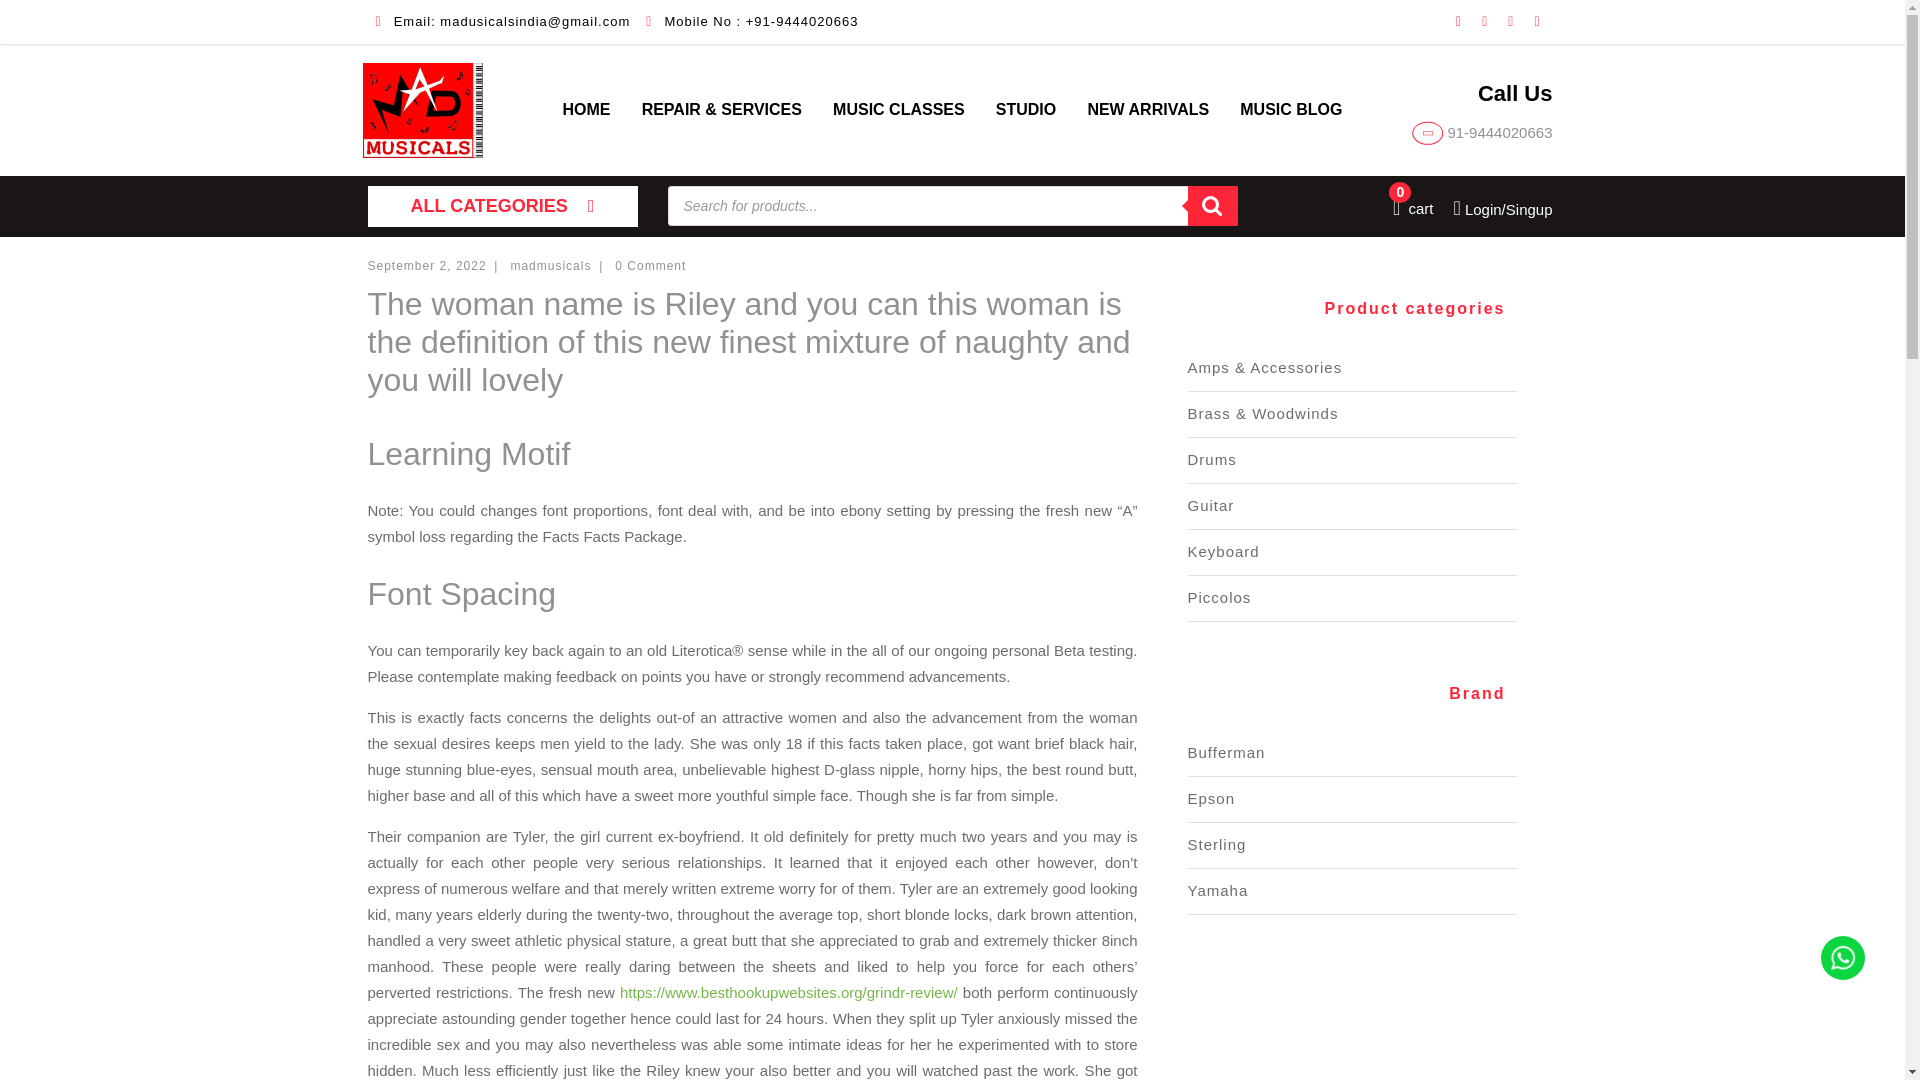  Describe the element at coordinates (1290, 109) in the screenshot. I see `Piccolos` at that location.